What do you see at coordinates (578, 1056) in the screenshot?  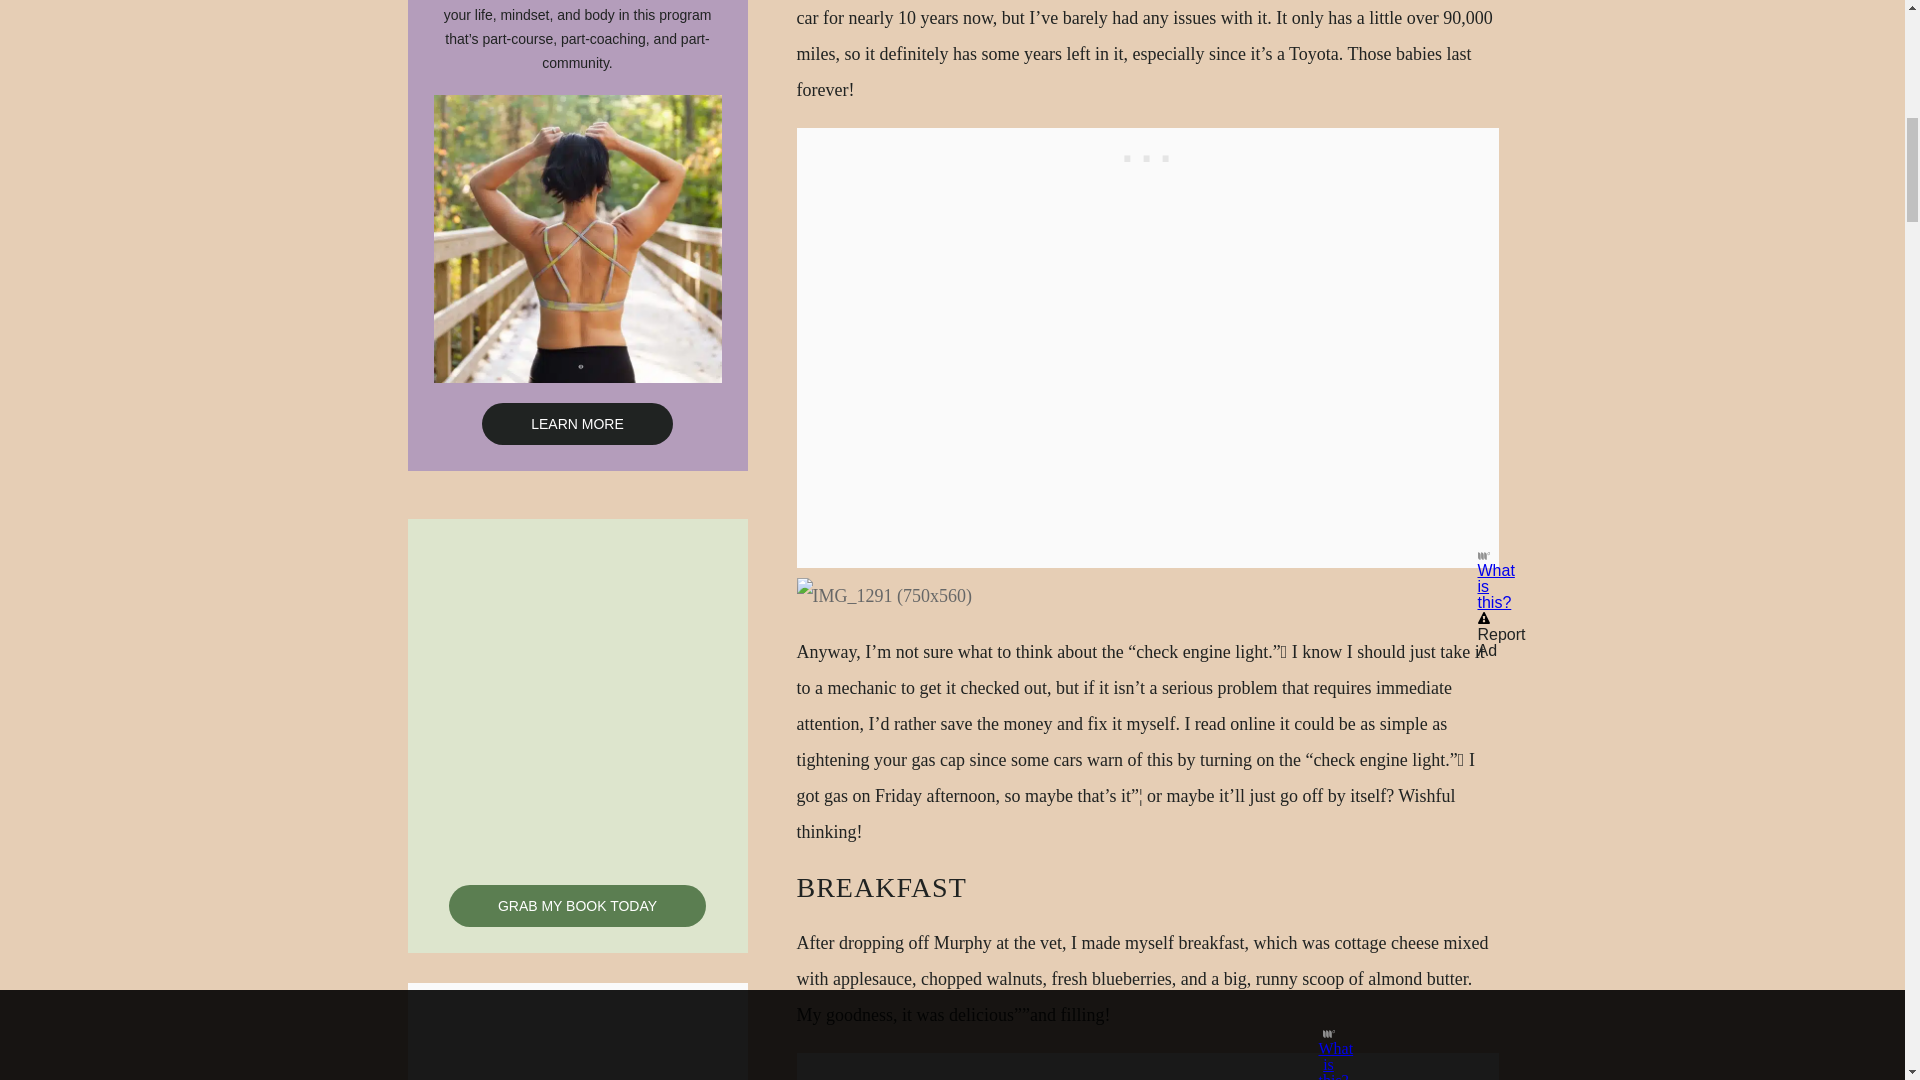 I see `3rd party ad content` at bounding box center [578, 1056].